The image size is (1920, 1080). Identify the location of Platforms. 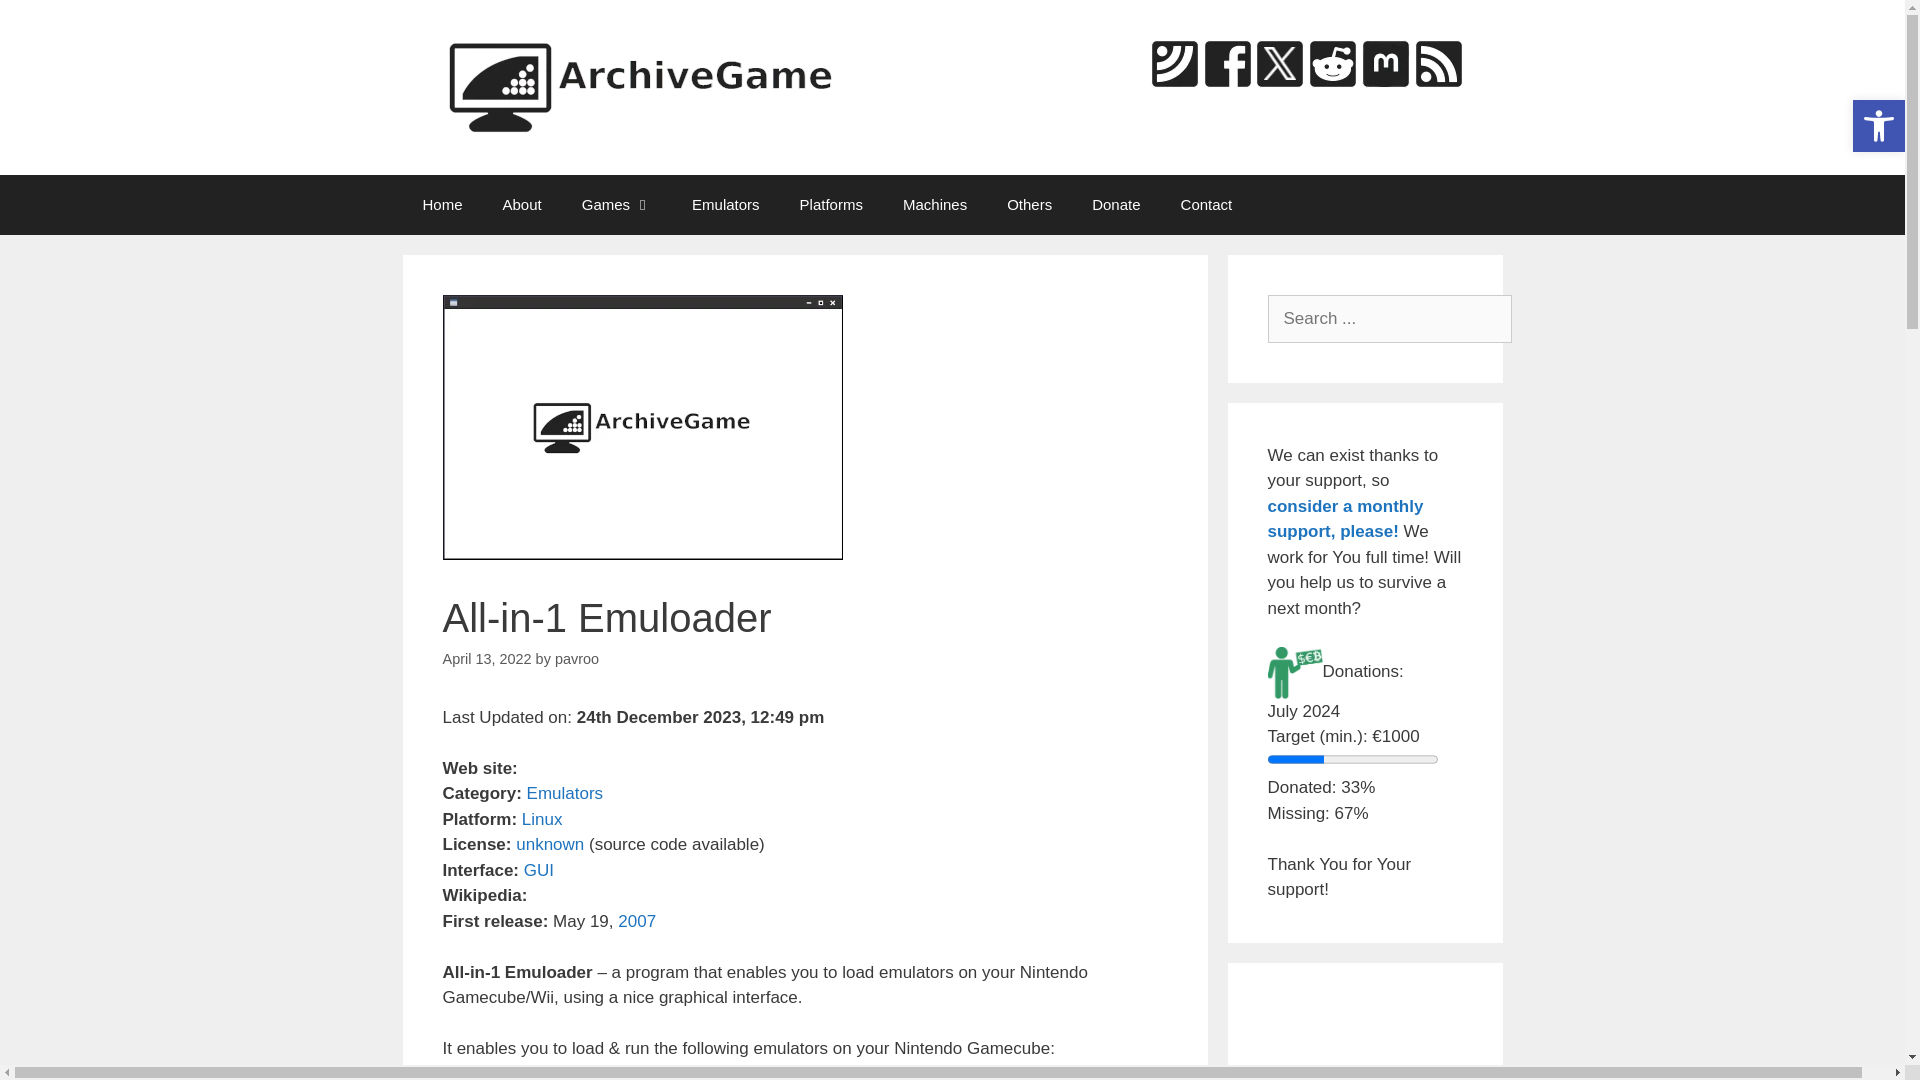
(1878, 126).